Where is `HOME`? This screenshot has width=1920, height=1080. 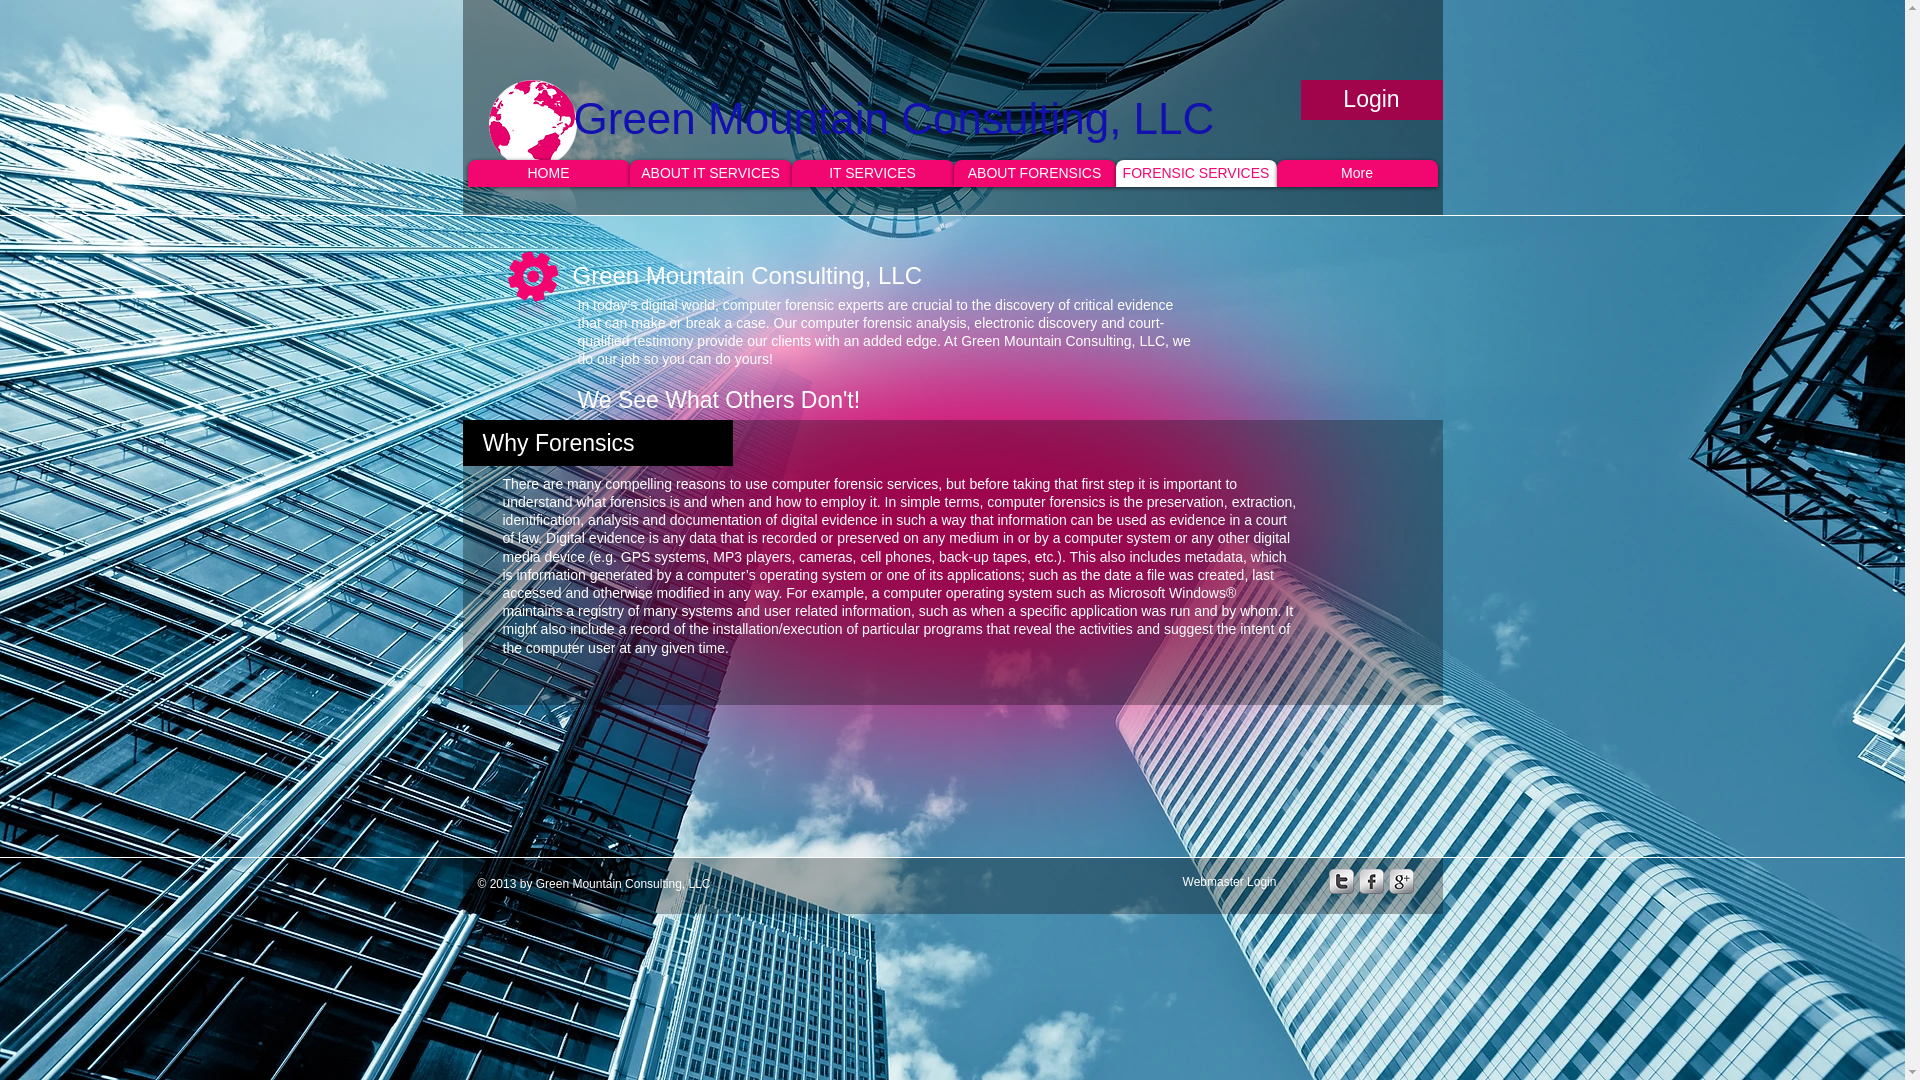 HOME is located at coordinates (548, 172).